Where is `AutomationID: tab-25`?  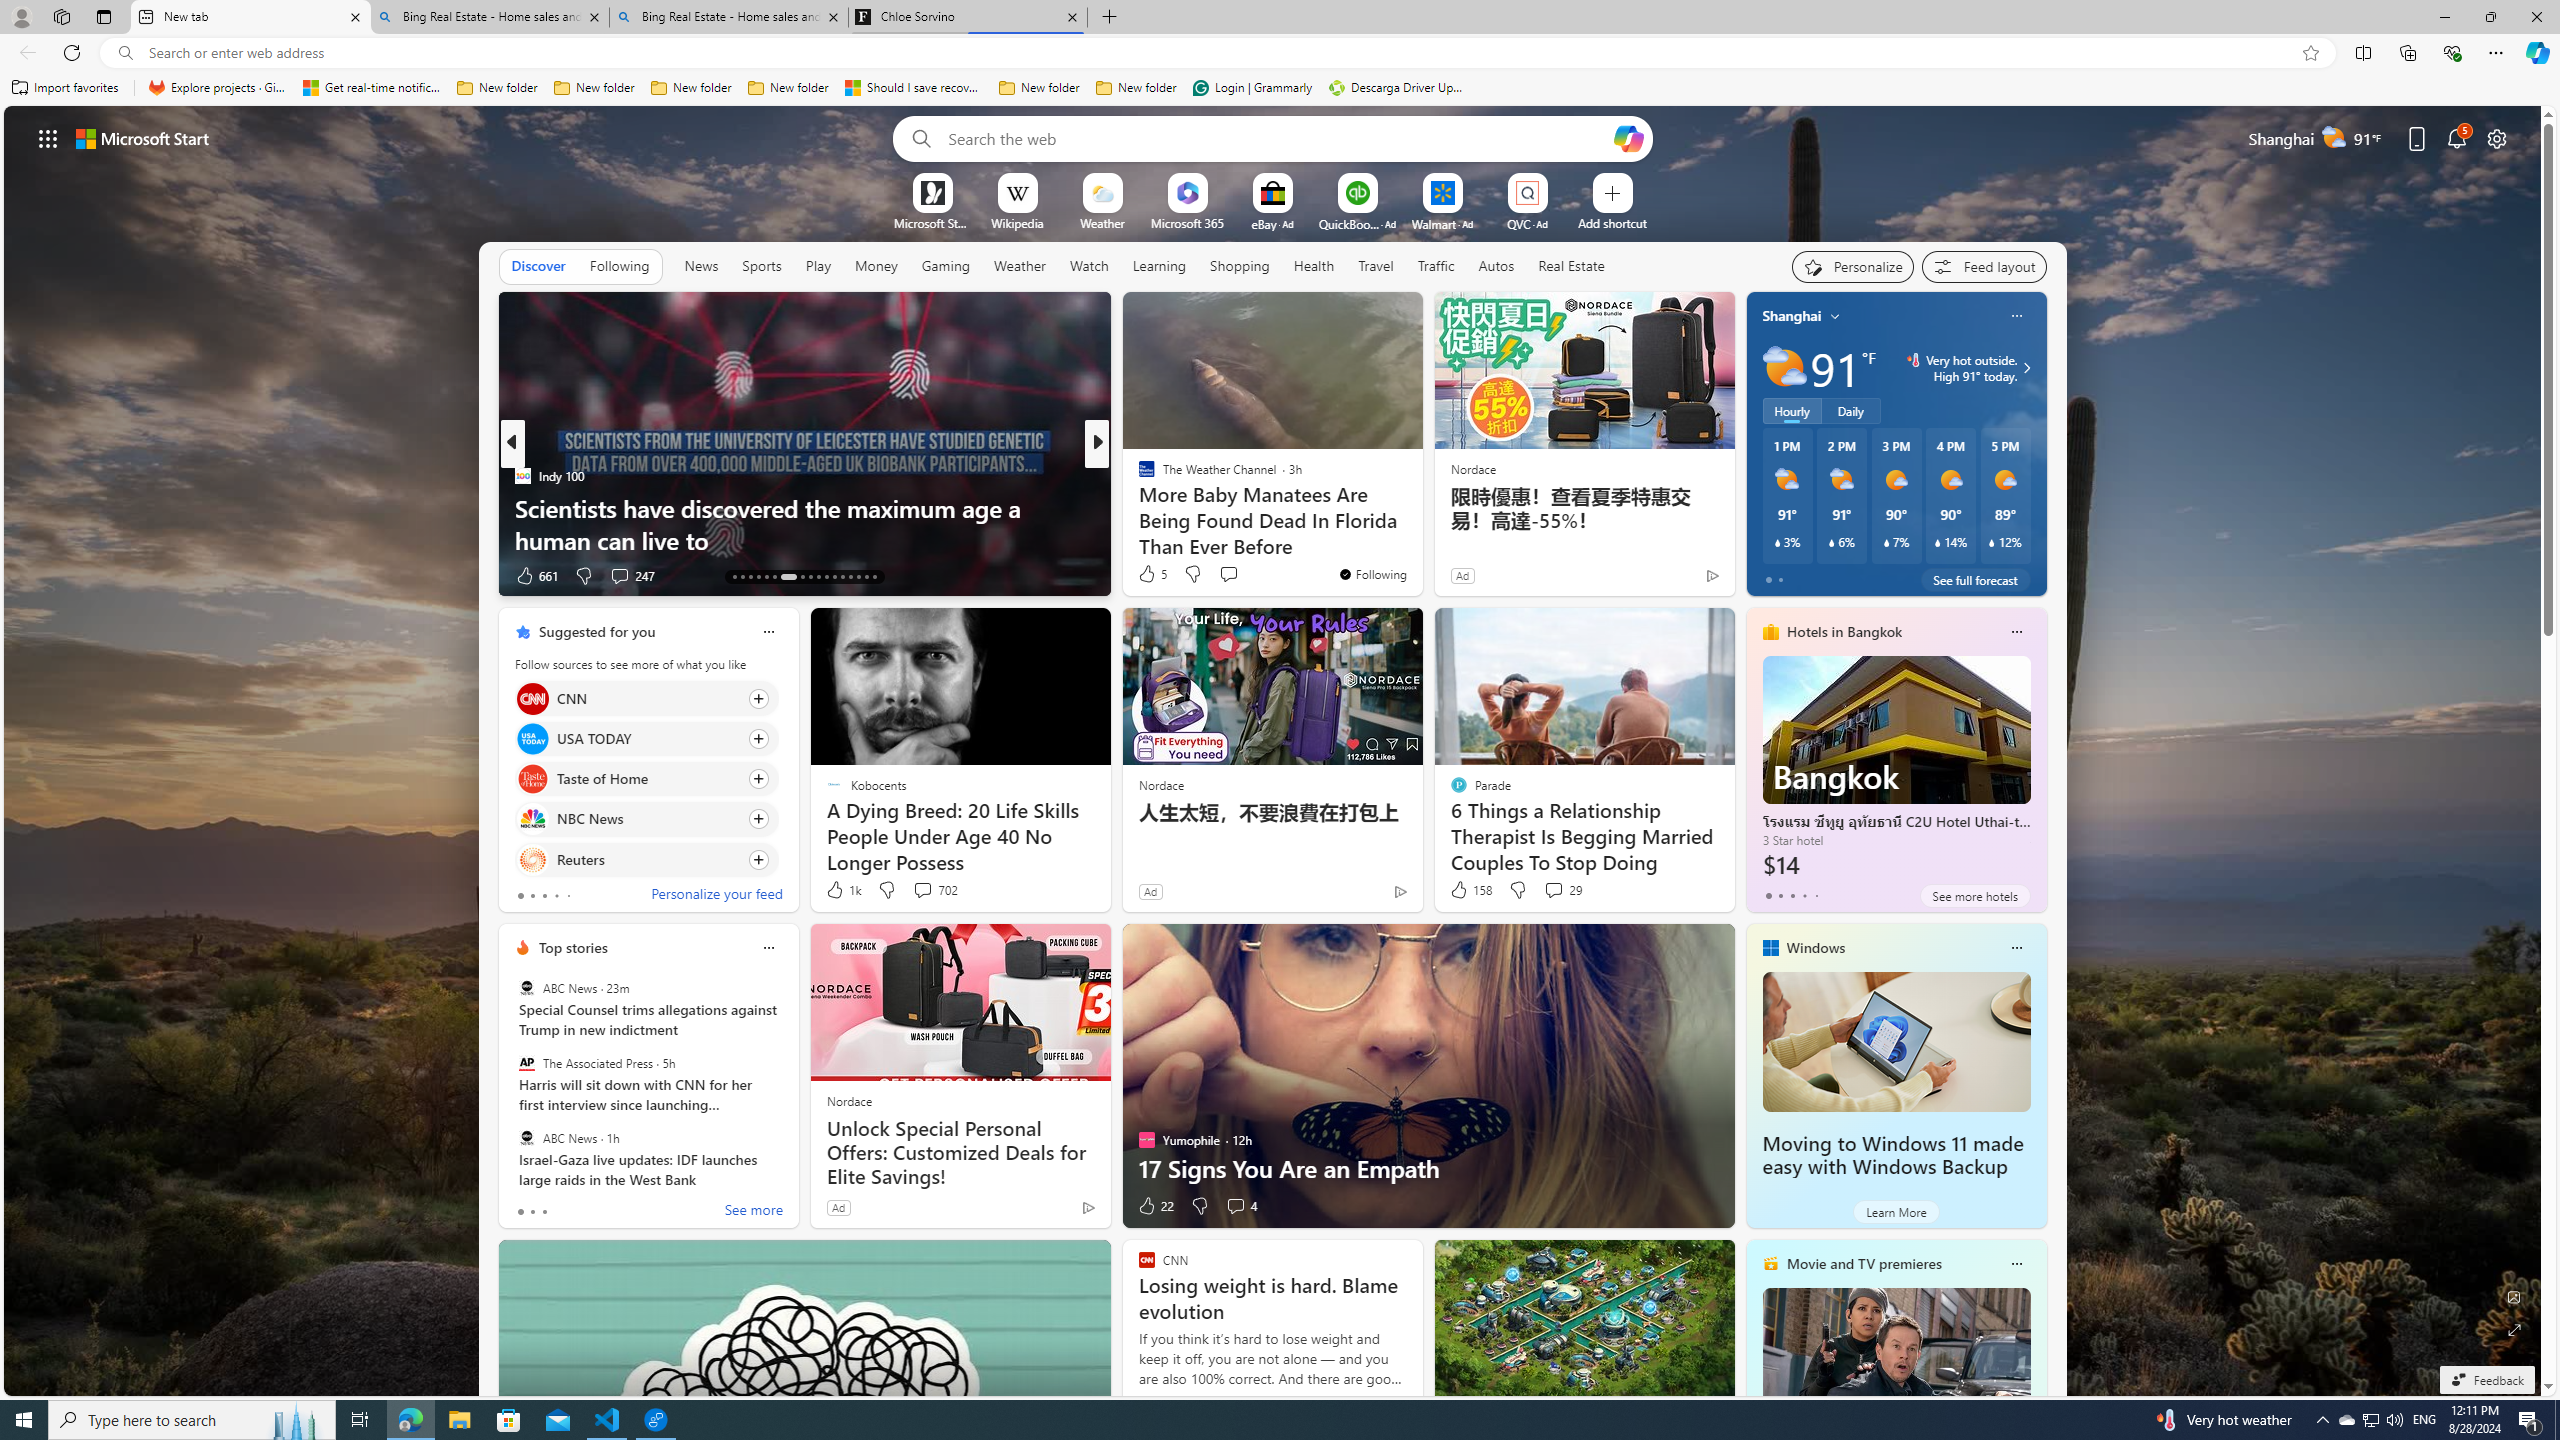
AutomationID: tab-25 is located at coordinates (842, 577).